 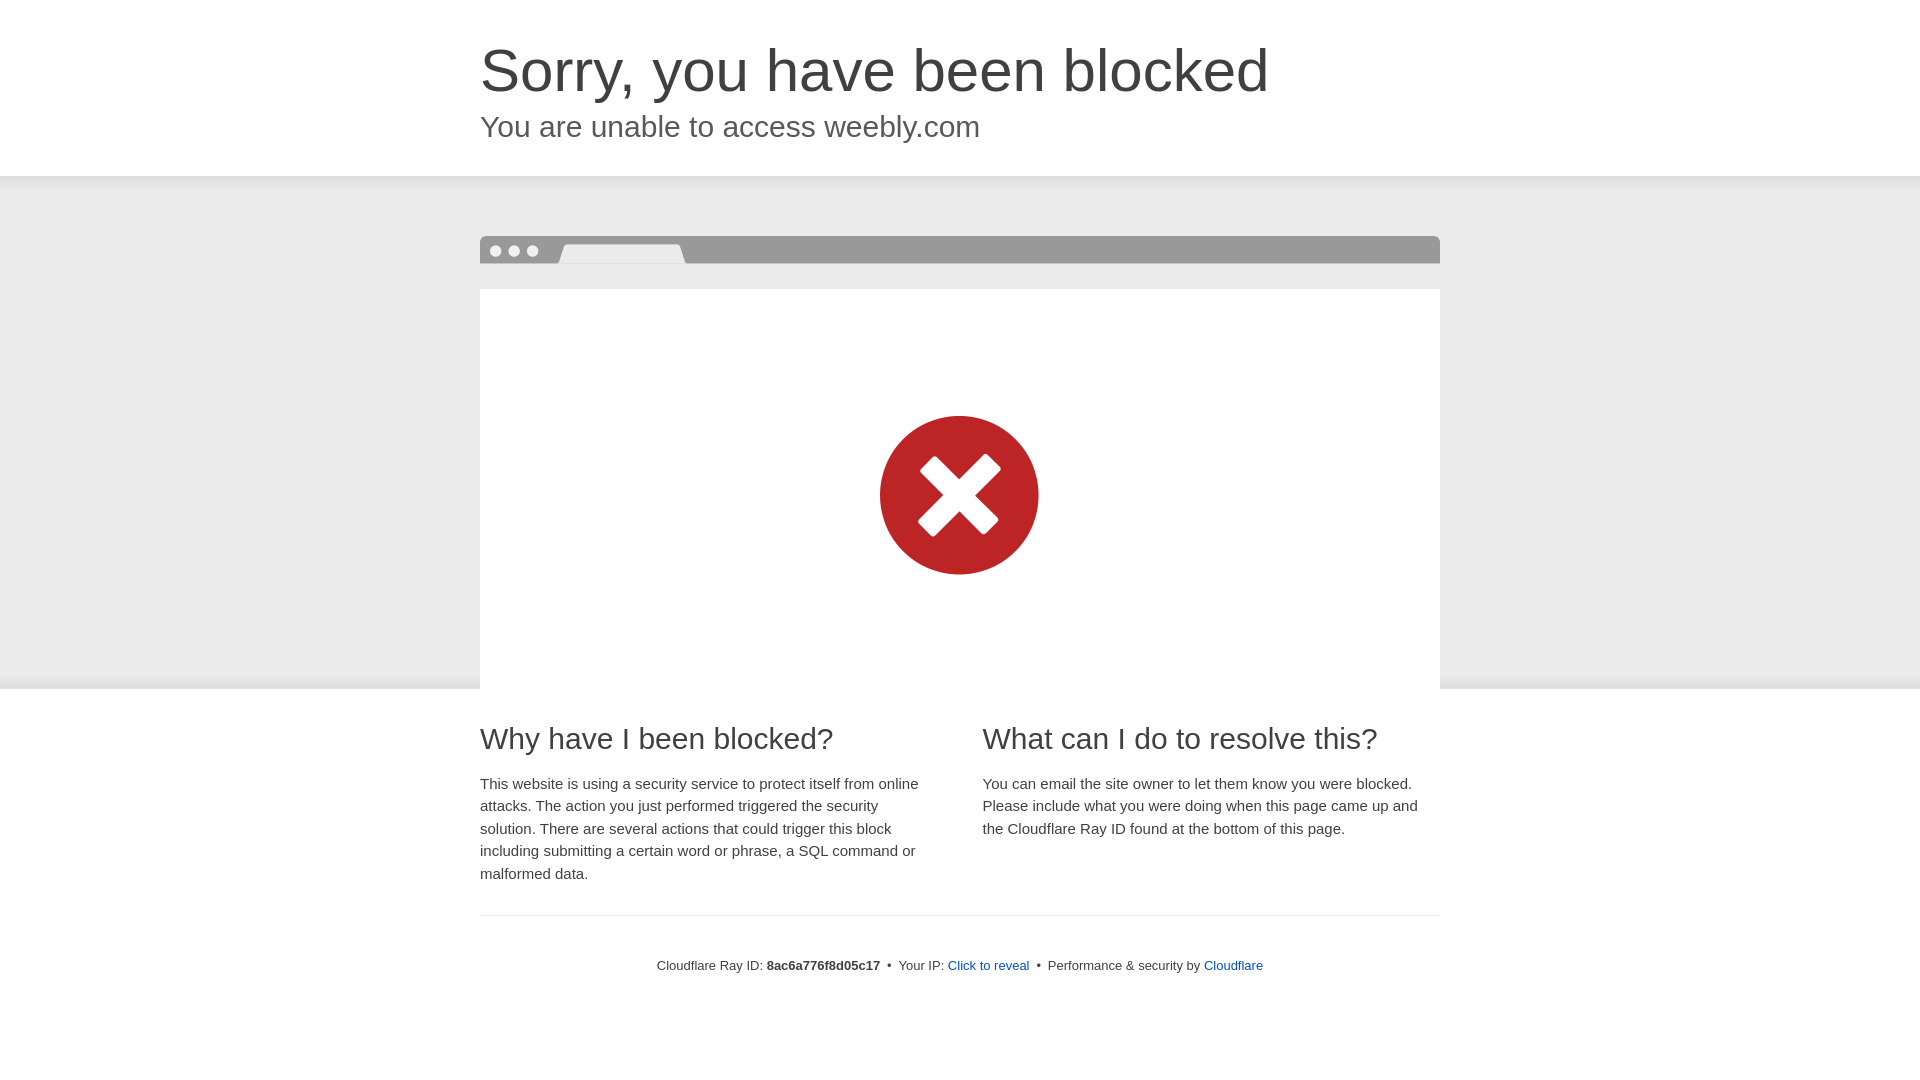 I want to click on Cloudflare, so click(x=1233, y=965).